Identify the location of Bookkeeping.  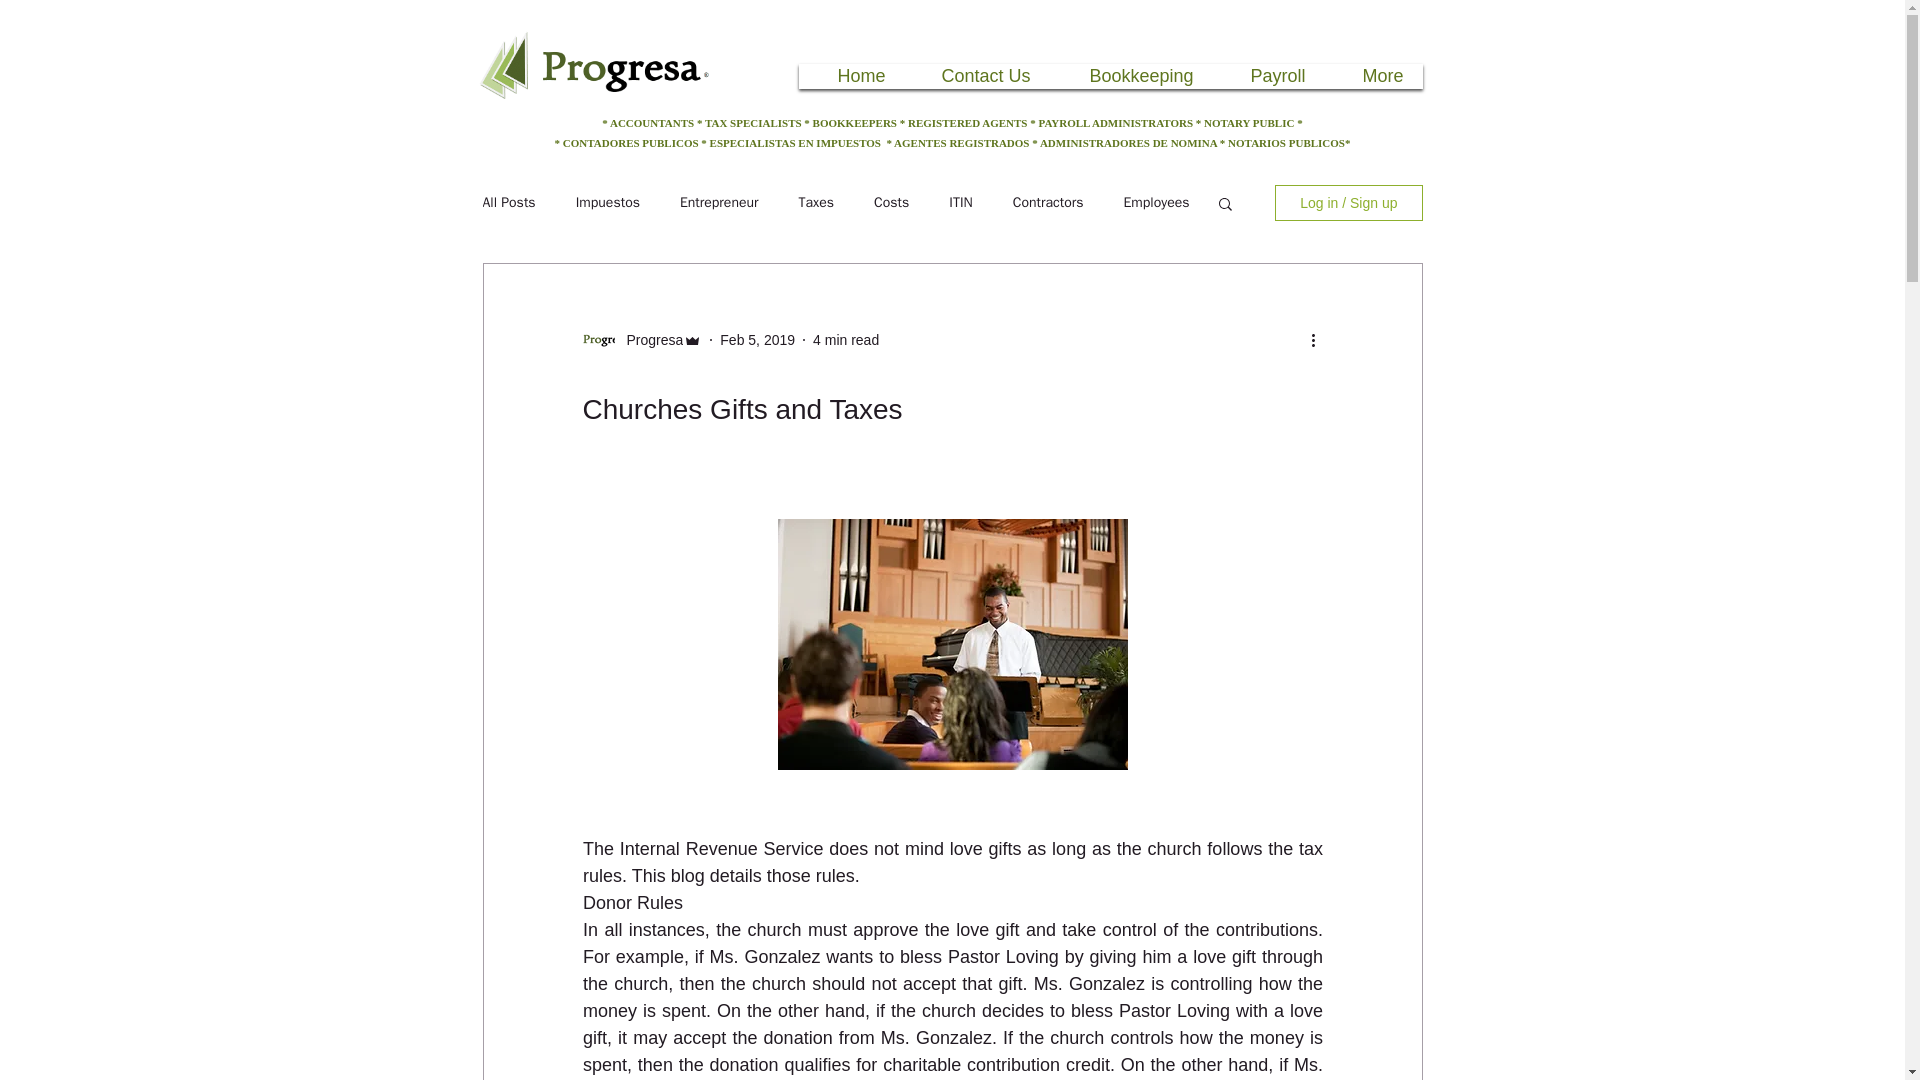
(1132, 76).